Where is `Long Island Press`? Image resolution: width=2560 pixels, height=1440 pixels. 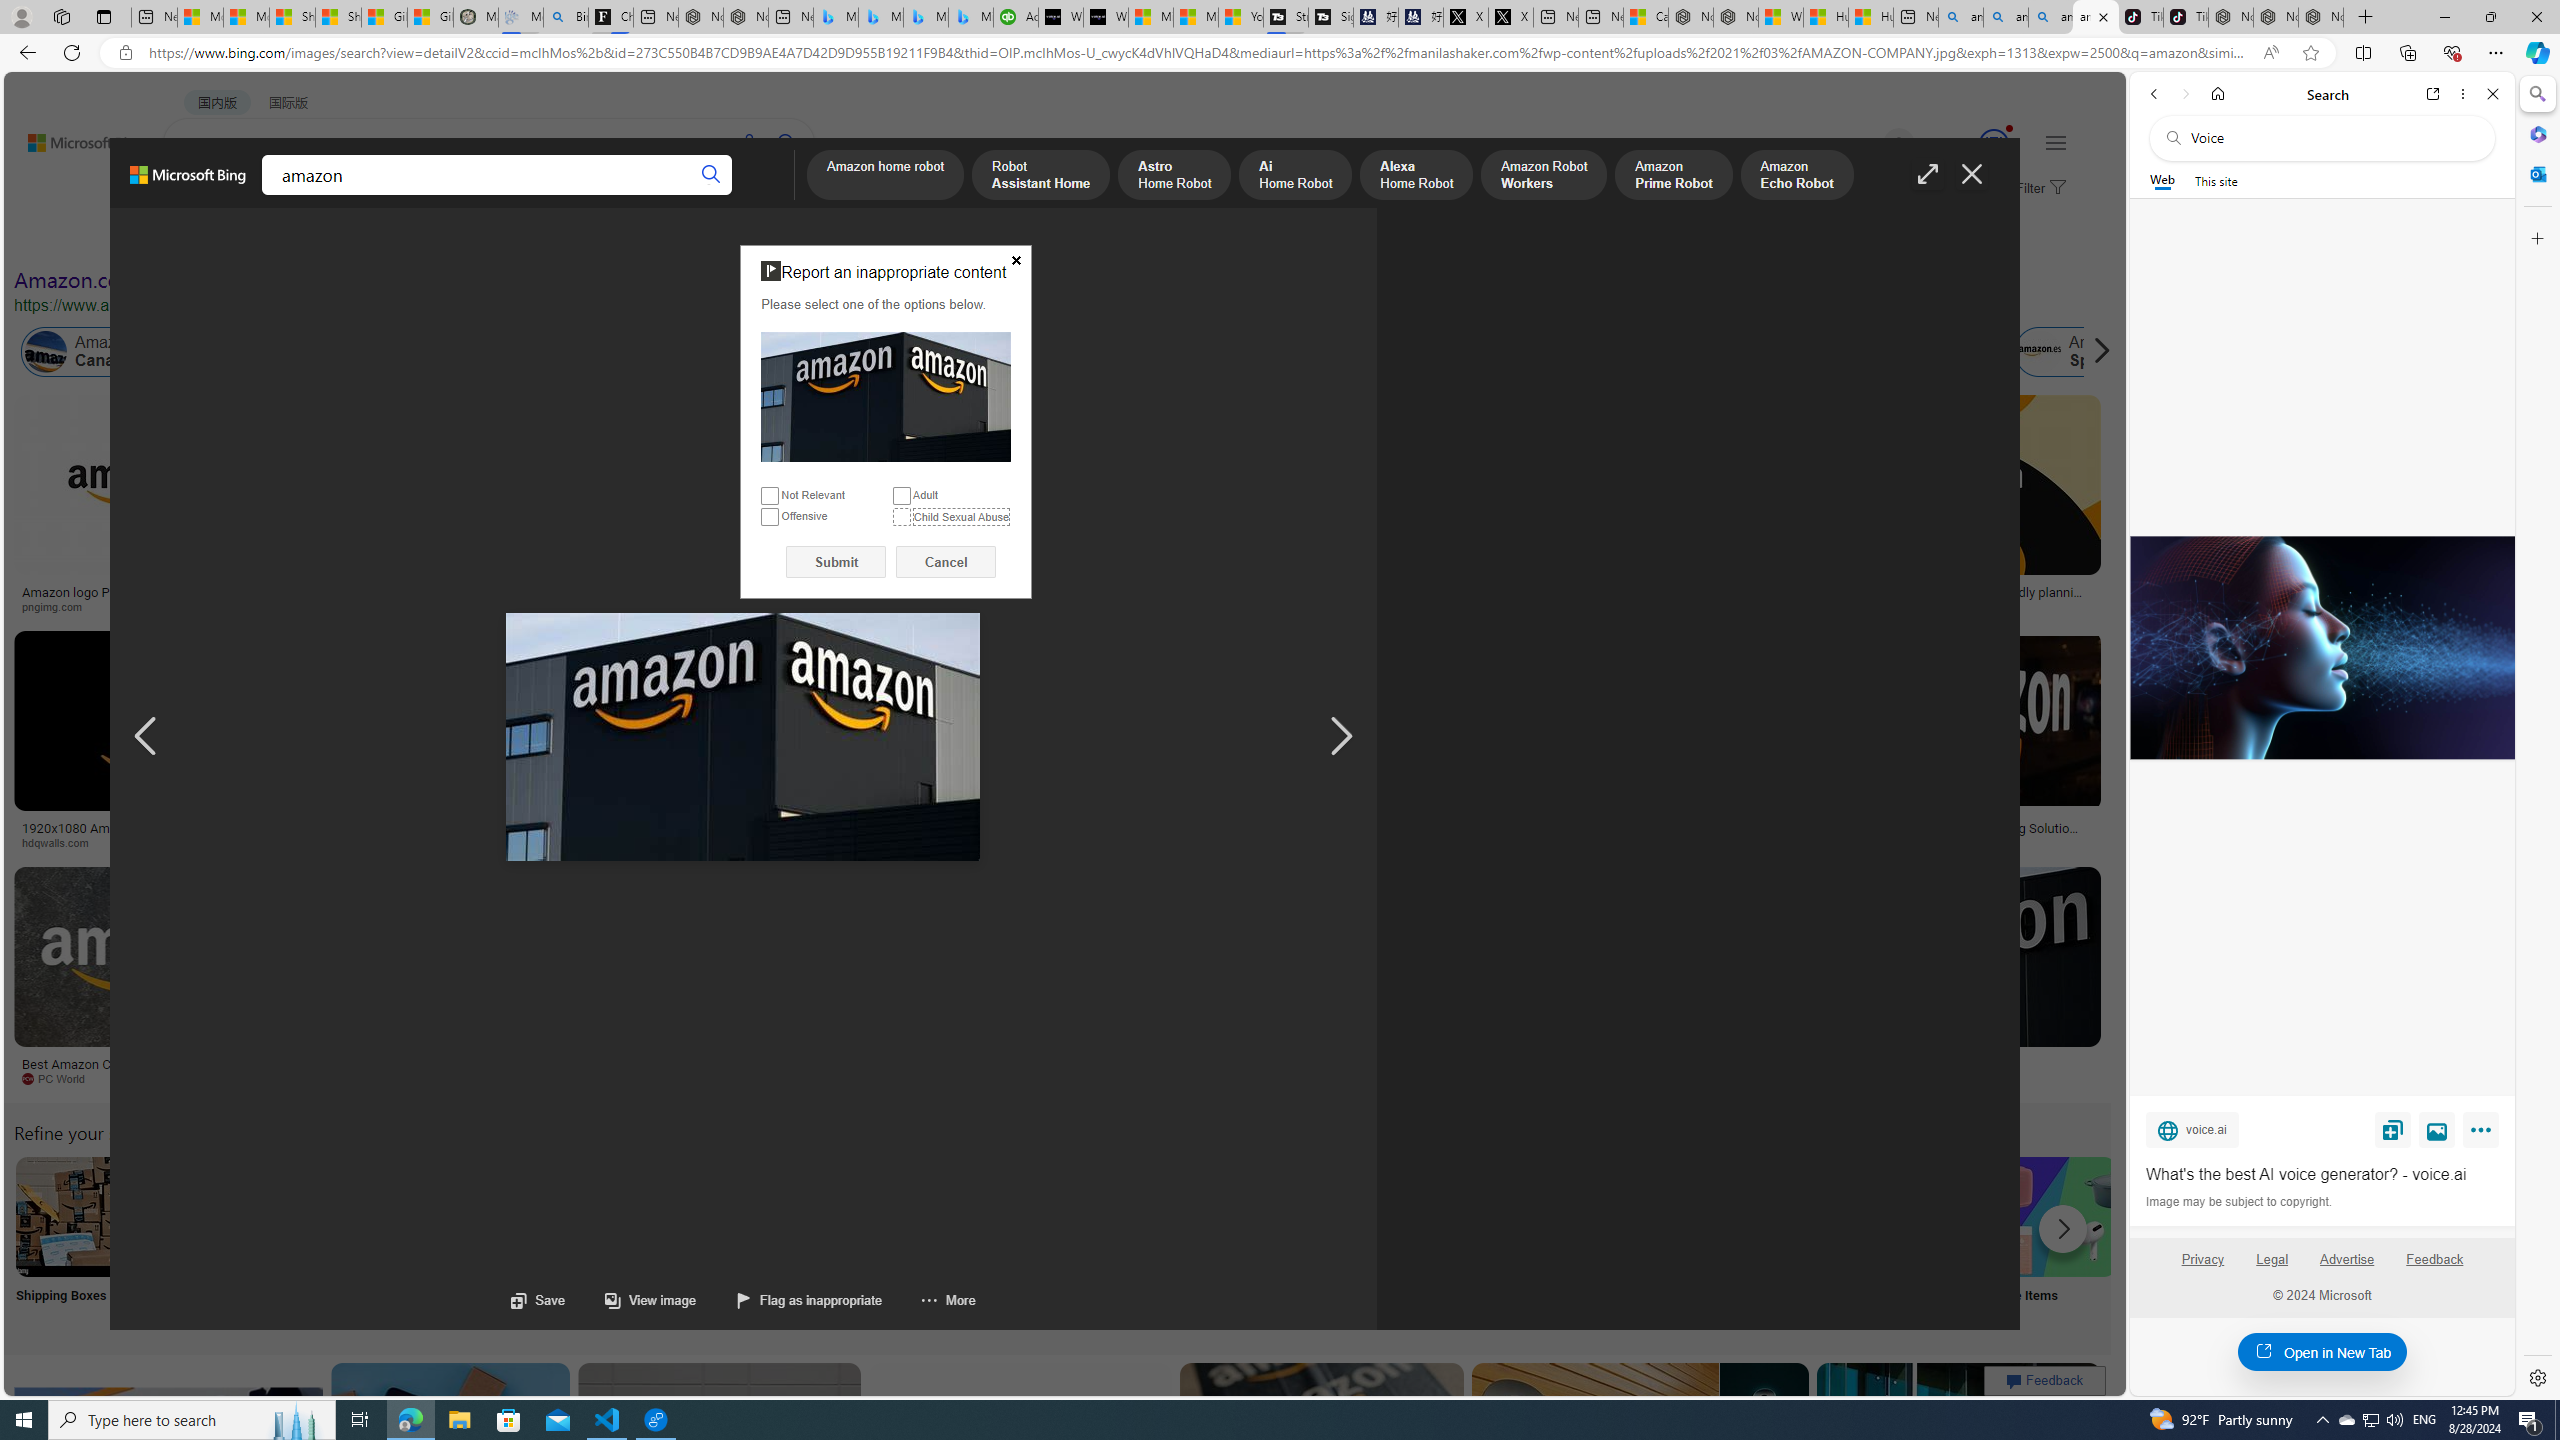 Long Island Press is located at coordinates (1043, 842).